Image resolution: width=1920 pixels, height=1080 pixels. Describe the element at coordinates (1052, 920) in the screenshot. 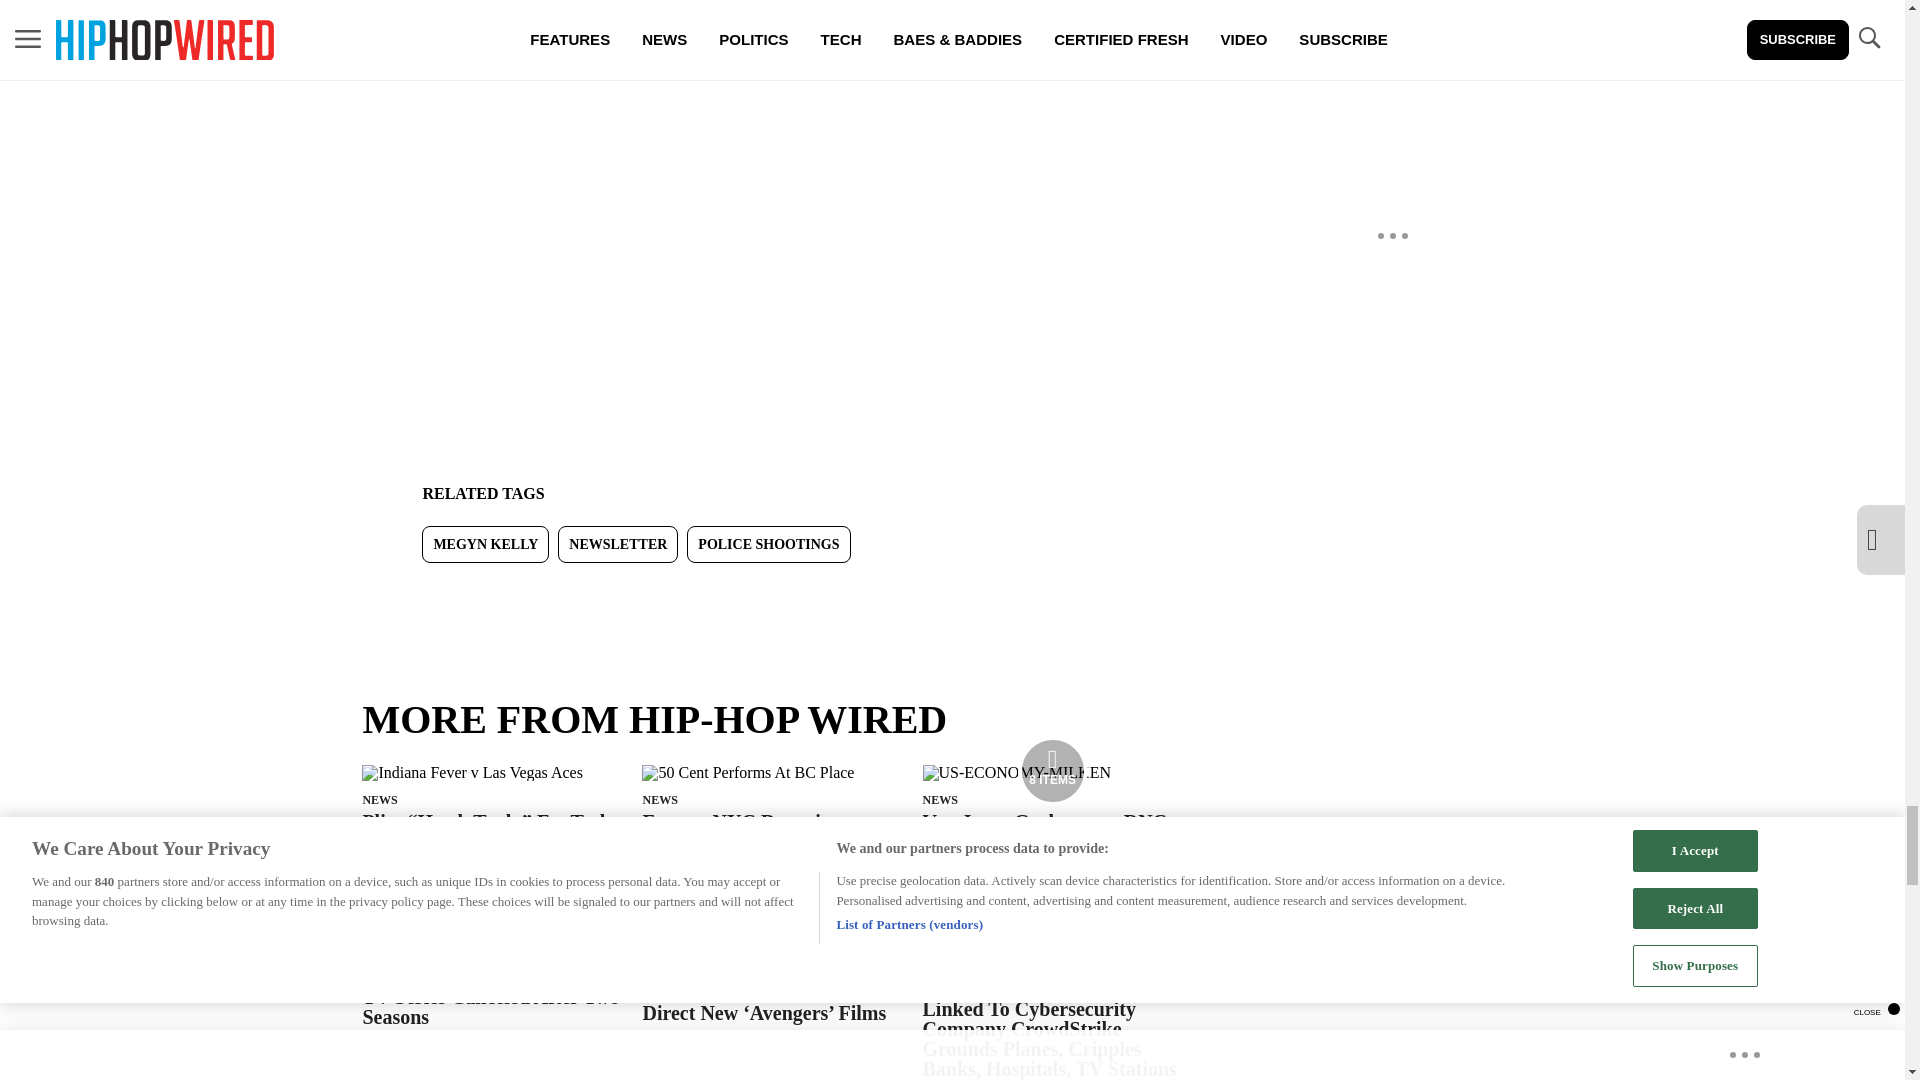

I see `Media Playlist` at that location.